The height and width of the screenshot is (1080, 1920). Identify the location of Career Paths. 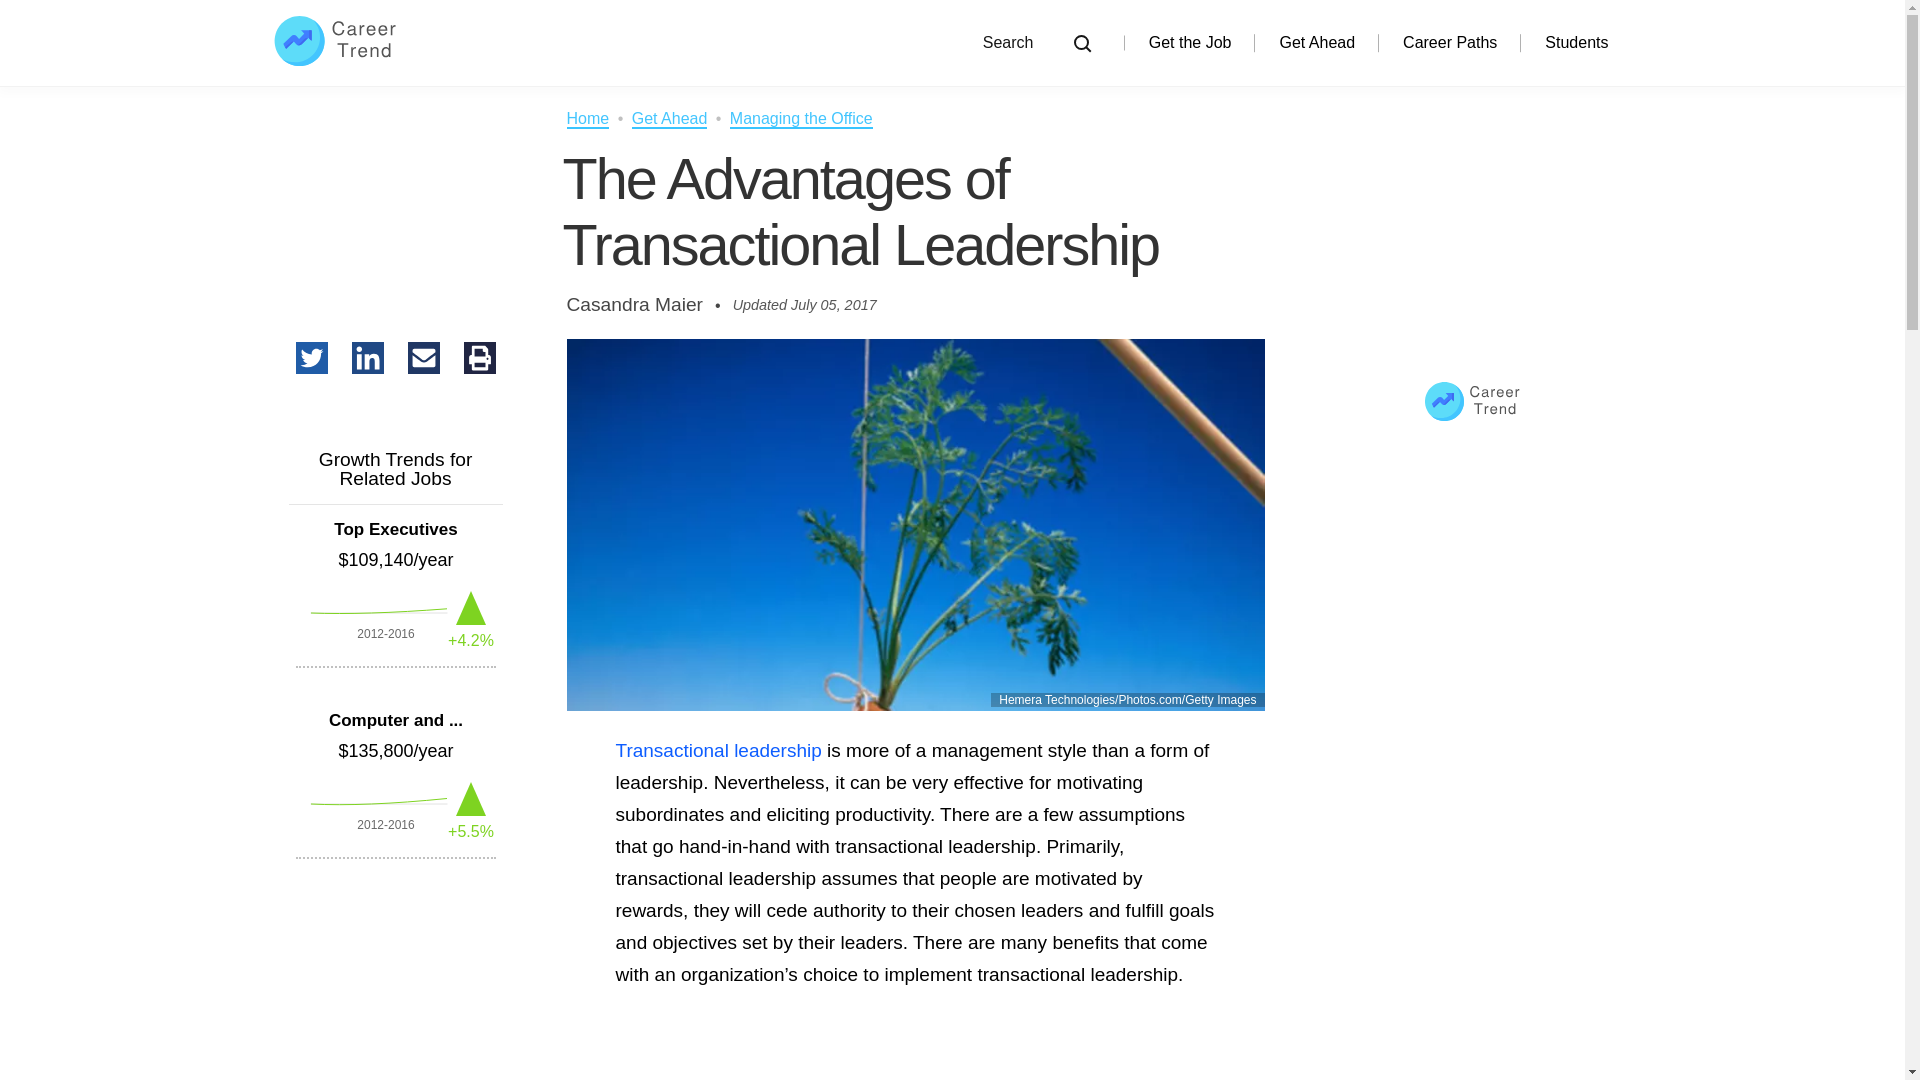
(1450, 42).